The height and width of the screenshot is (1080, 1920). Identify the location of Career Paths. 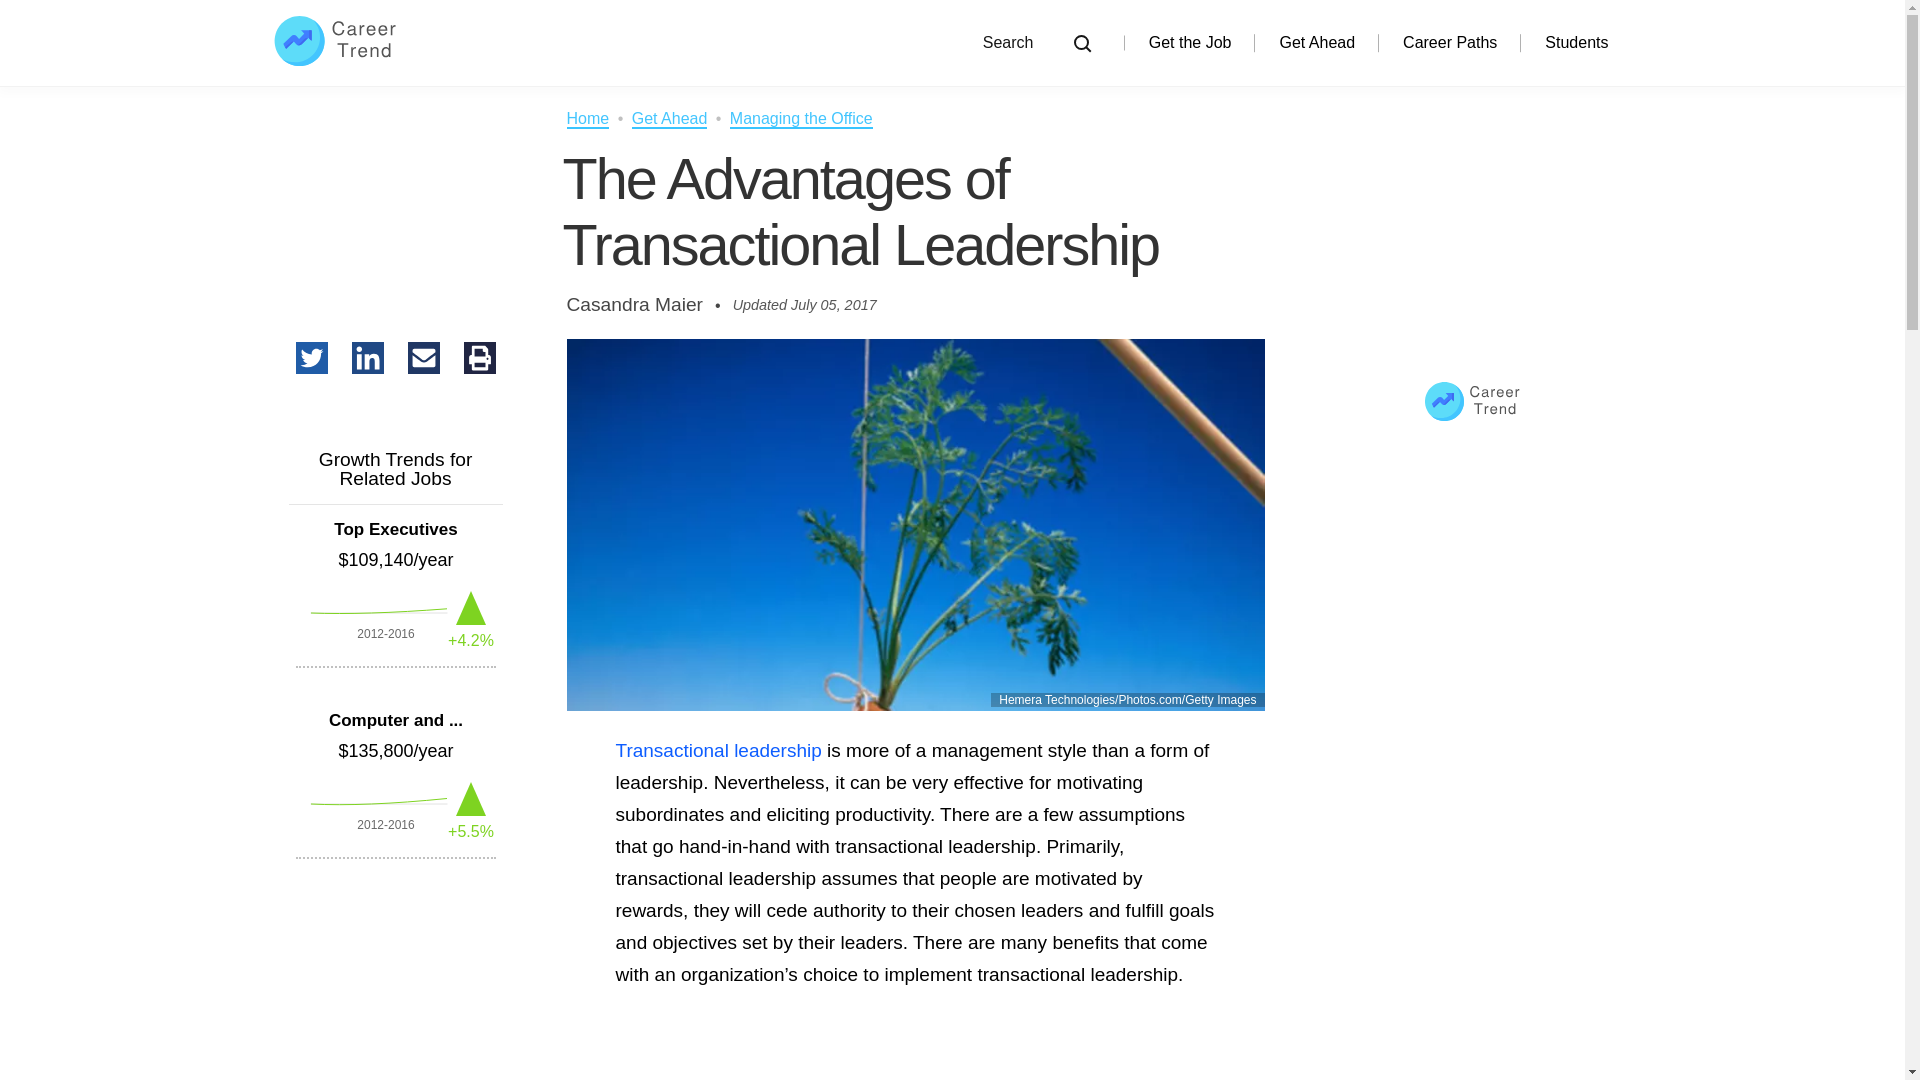
(1450, 42).